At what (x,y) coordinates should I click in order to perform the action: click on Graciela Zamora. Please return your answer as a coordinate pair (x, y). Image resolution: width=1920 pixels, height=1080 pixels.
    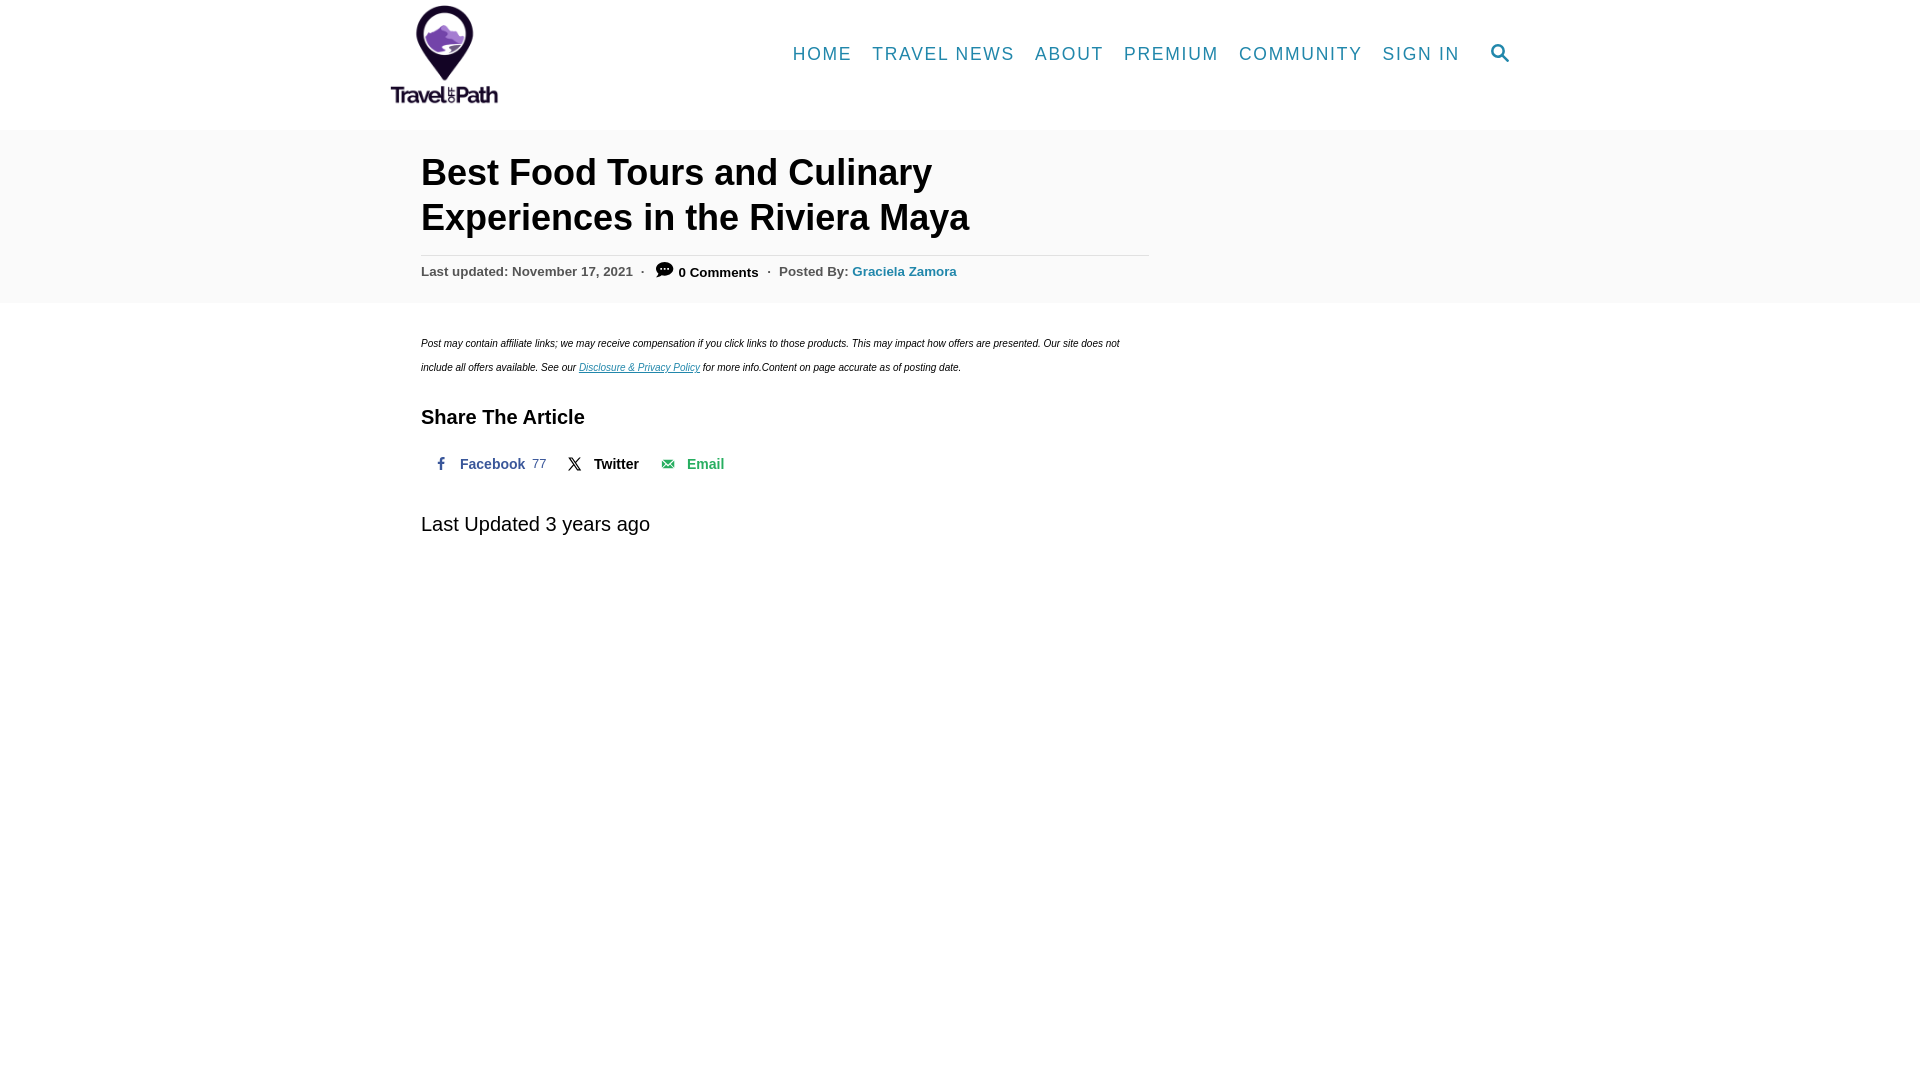
    Looking at the image, I should click on (1500, 54).